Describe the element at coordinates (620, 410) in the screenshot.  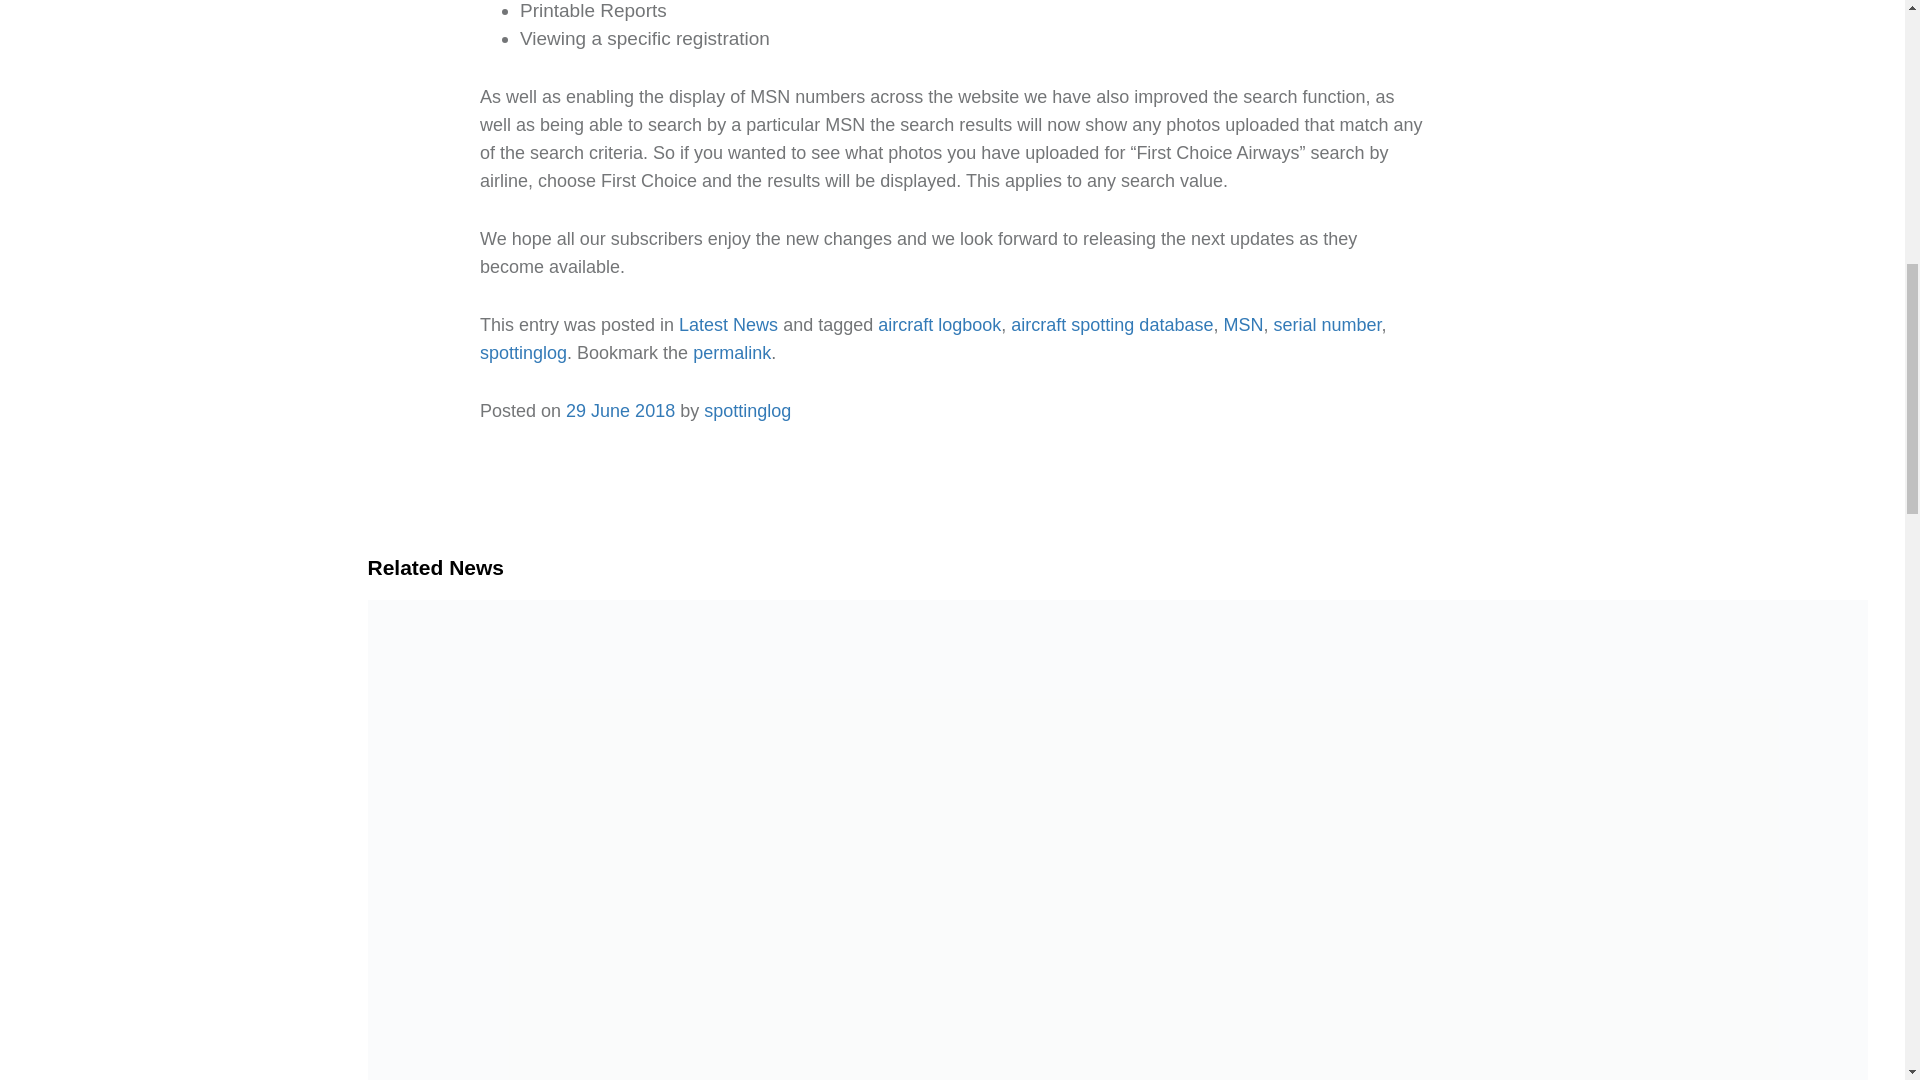
I see `2:41 pm` at that location.